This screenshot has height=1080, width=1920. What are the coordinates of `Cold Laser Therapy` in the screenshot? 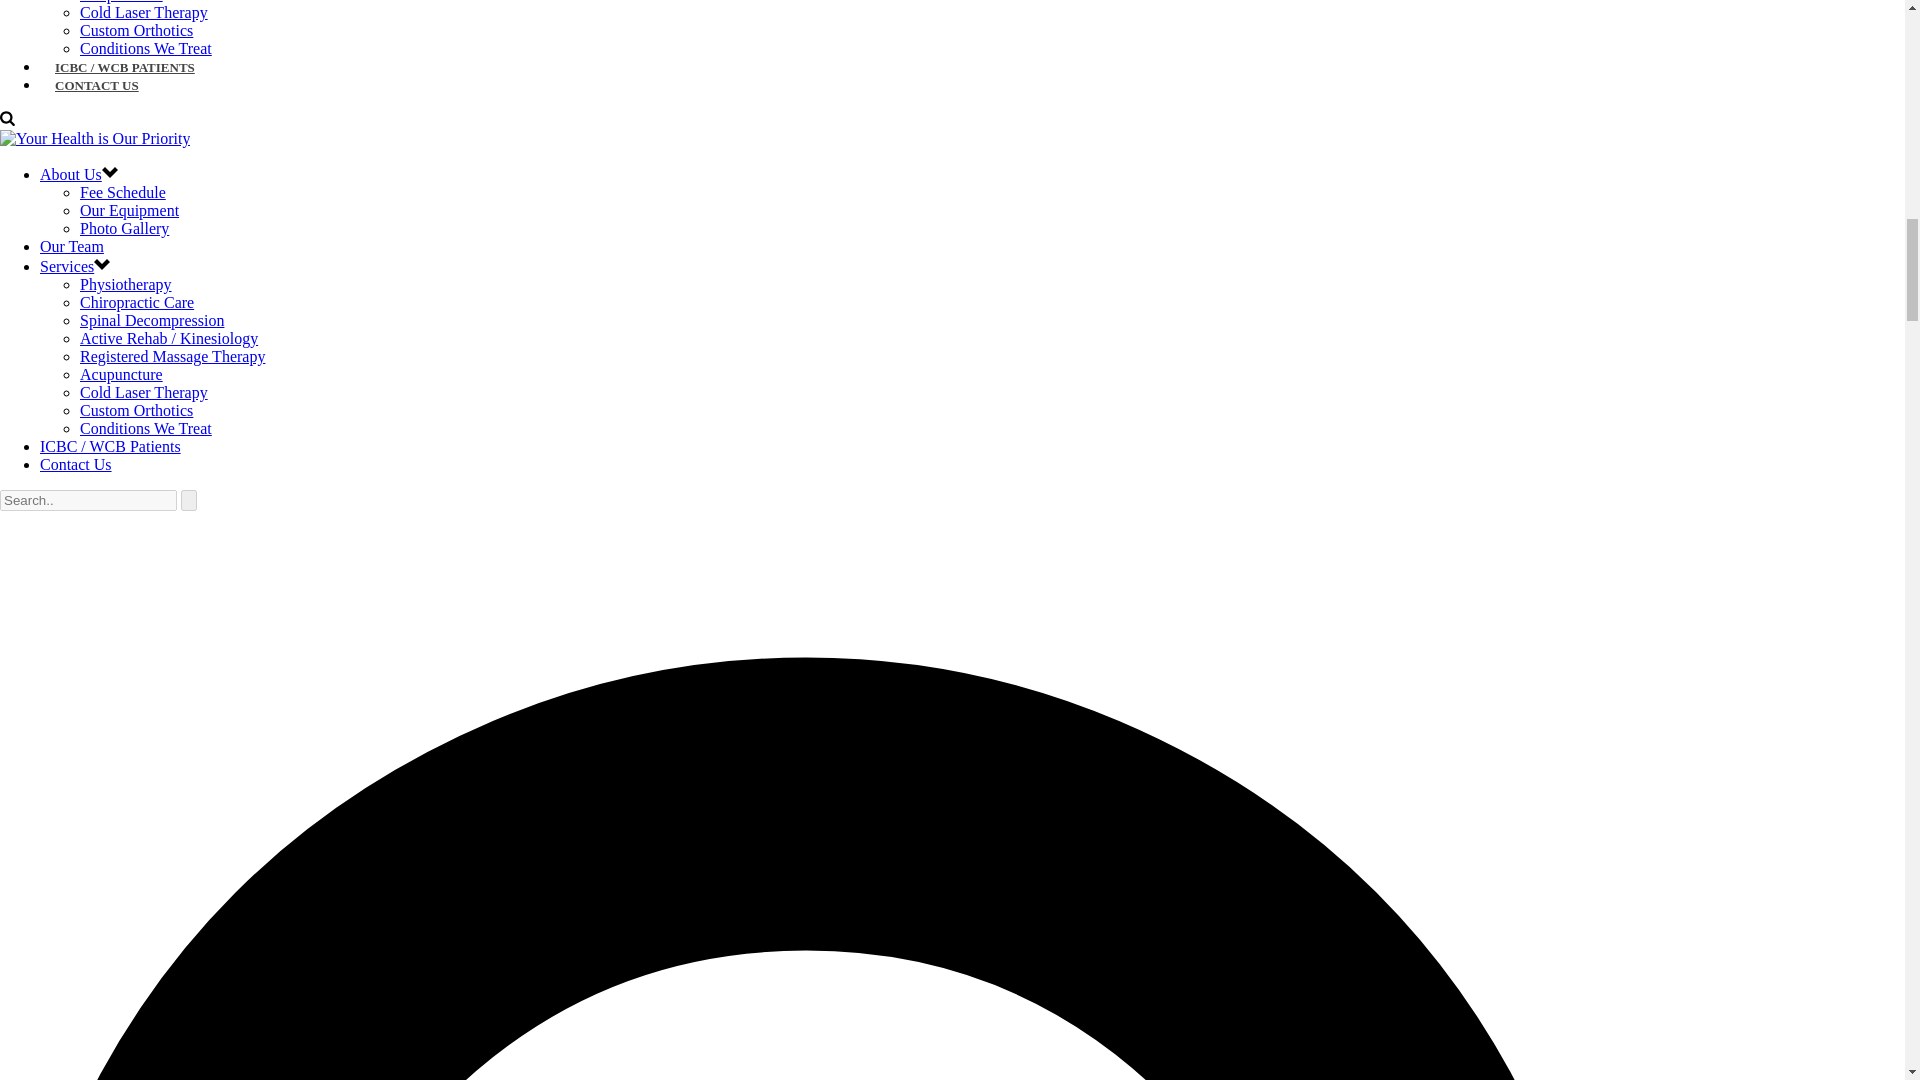 It's located at (144, 12).